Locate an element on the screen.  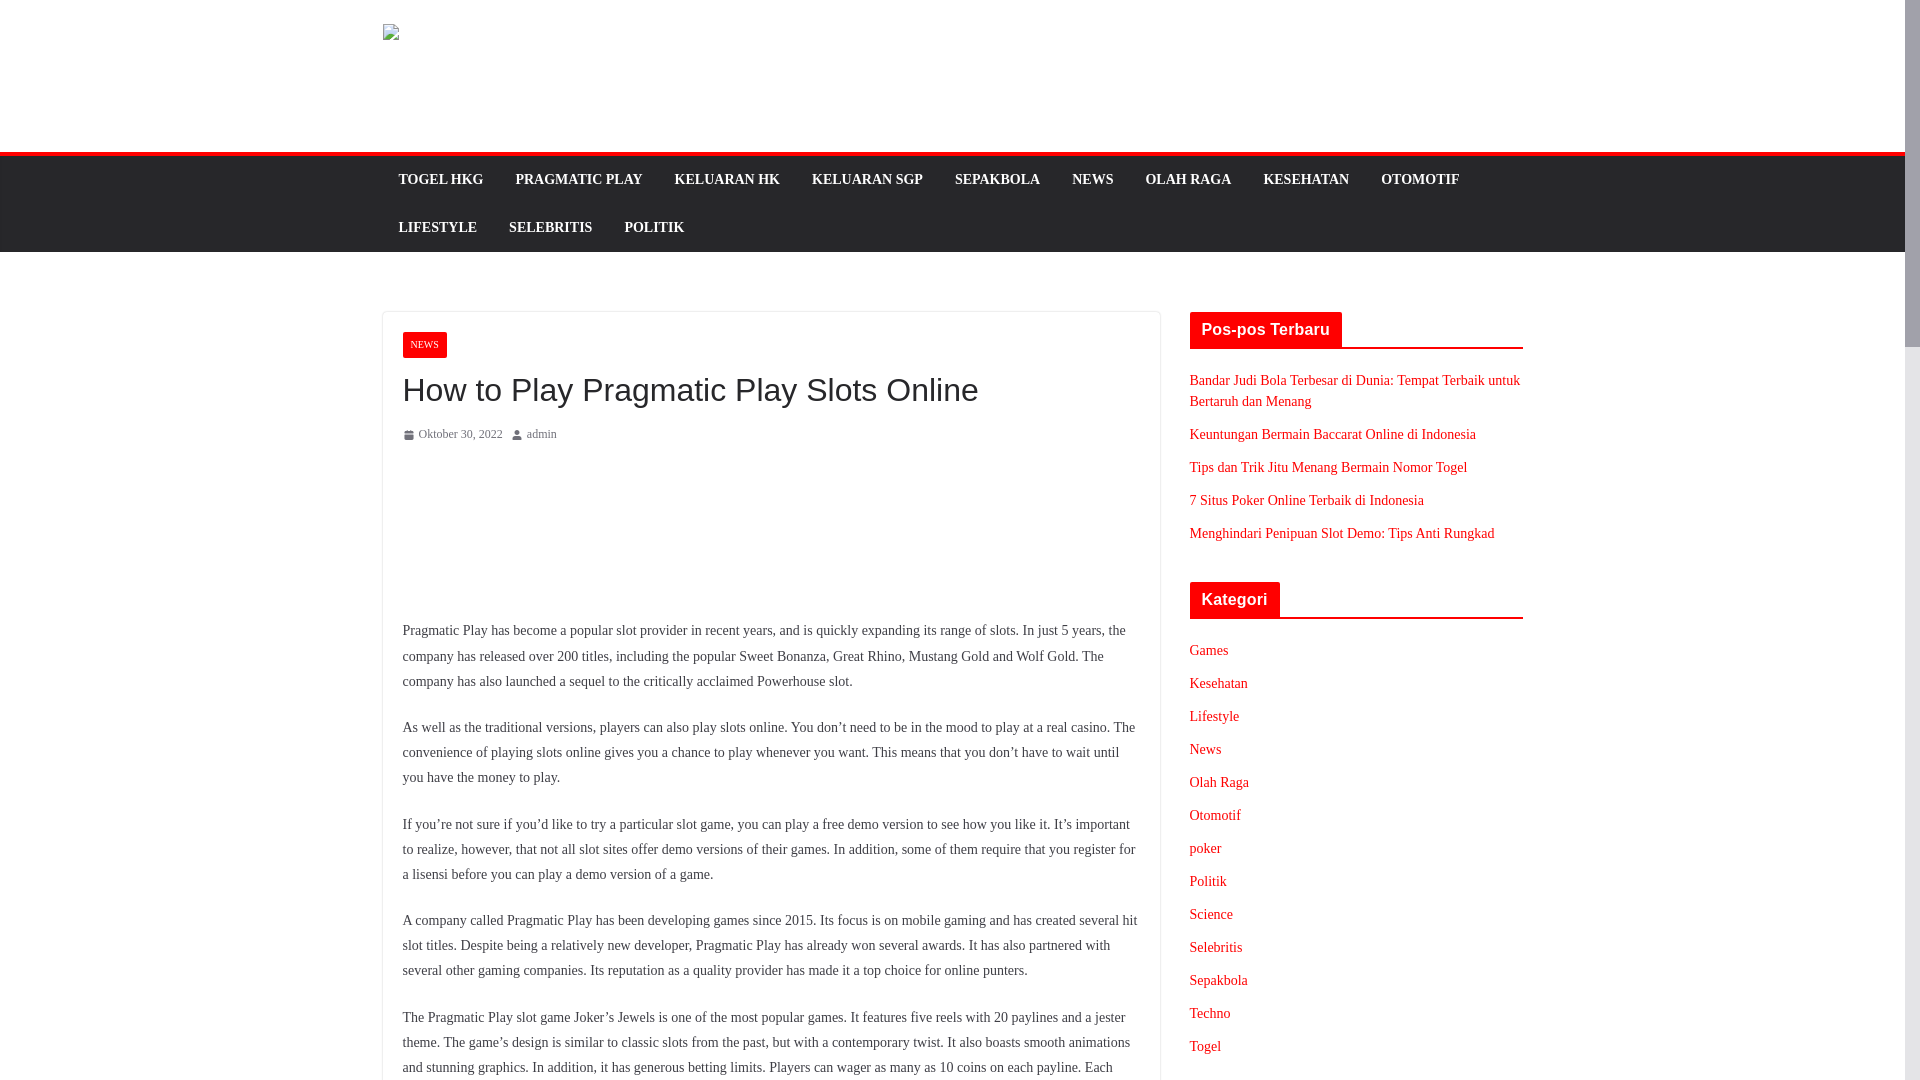
Lifestyle is located at coordinates (1215, 716).